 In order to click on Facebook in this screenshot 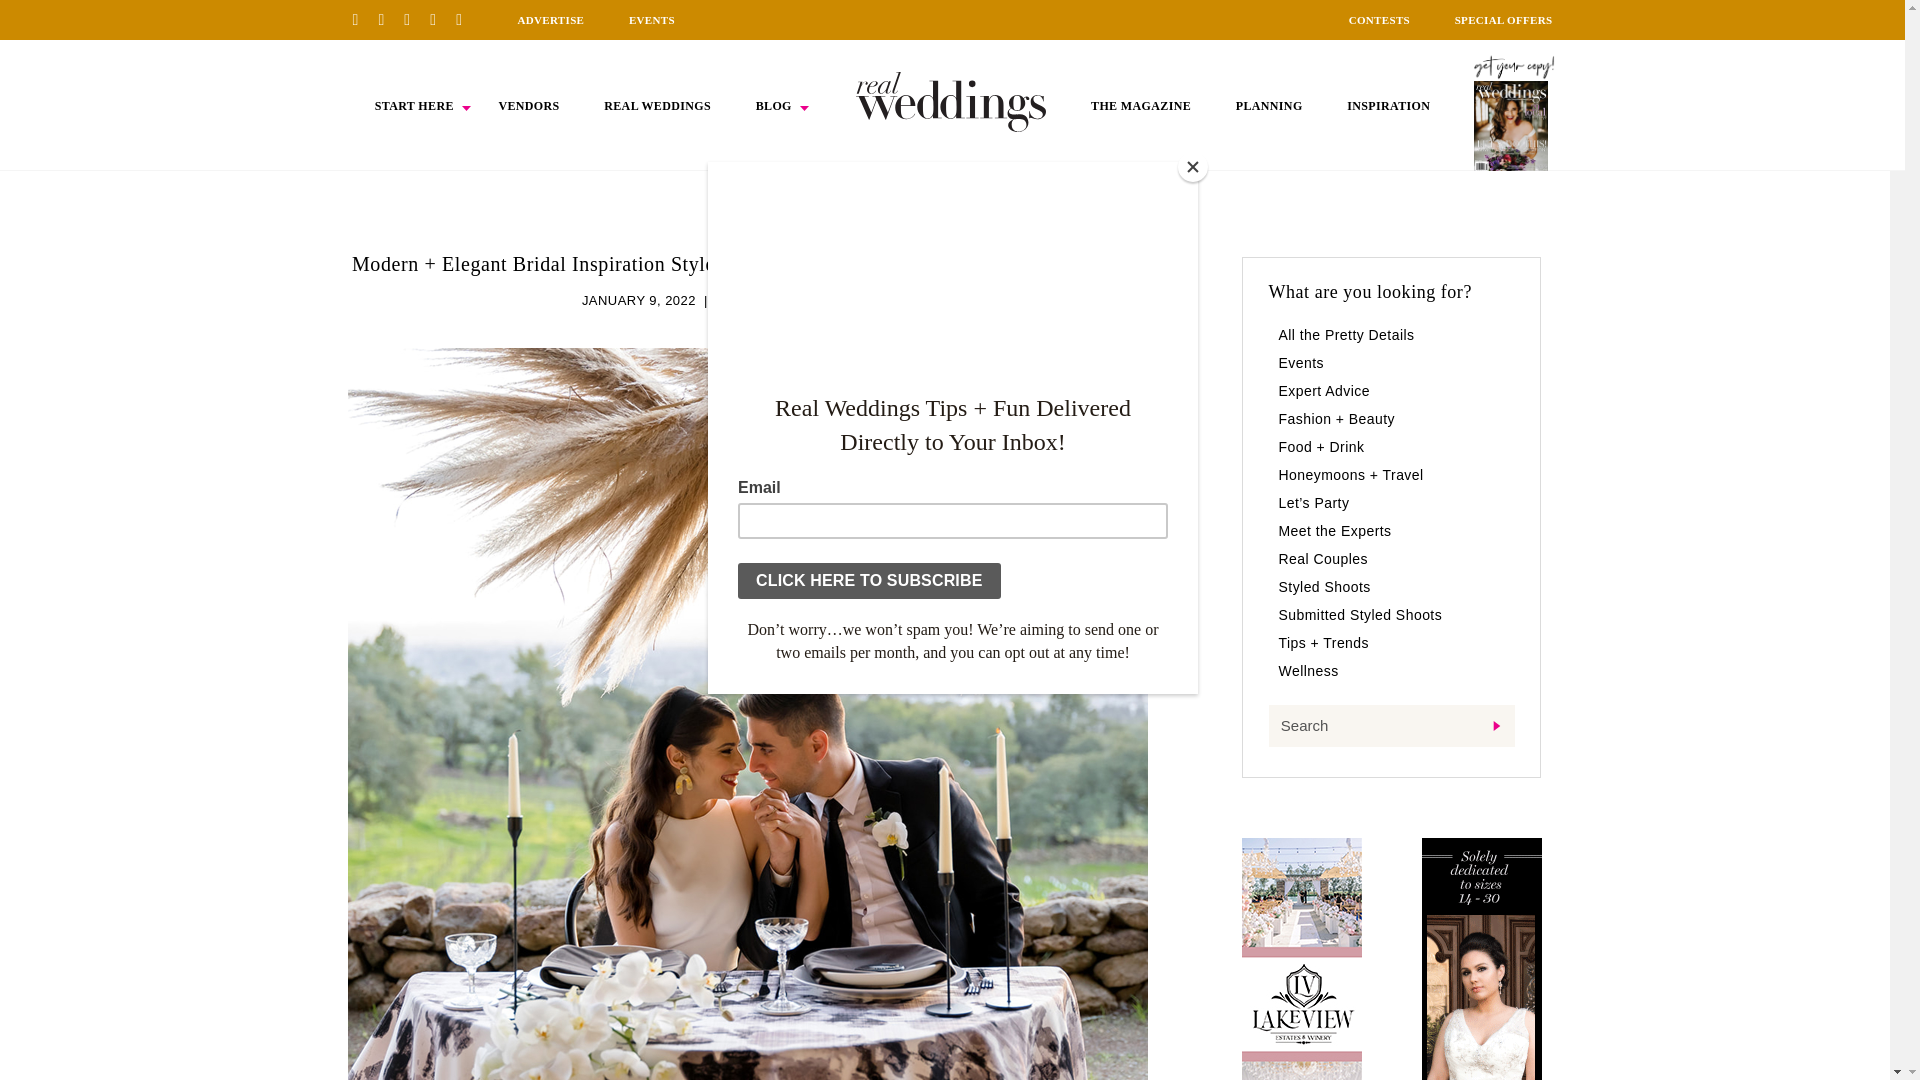, I will do `click(388, 19)`.